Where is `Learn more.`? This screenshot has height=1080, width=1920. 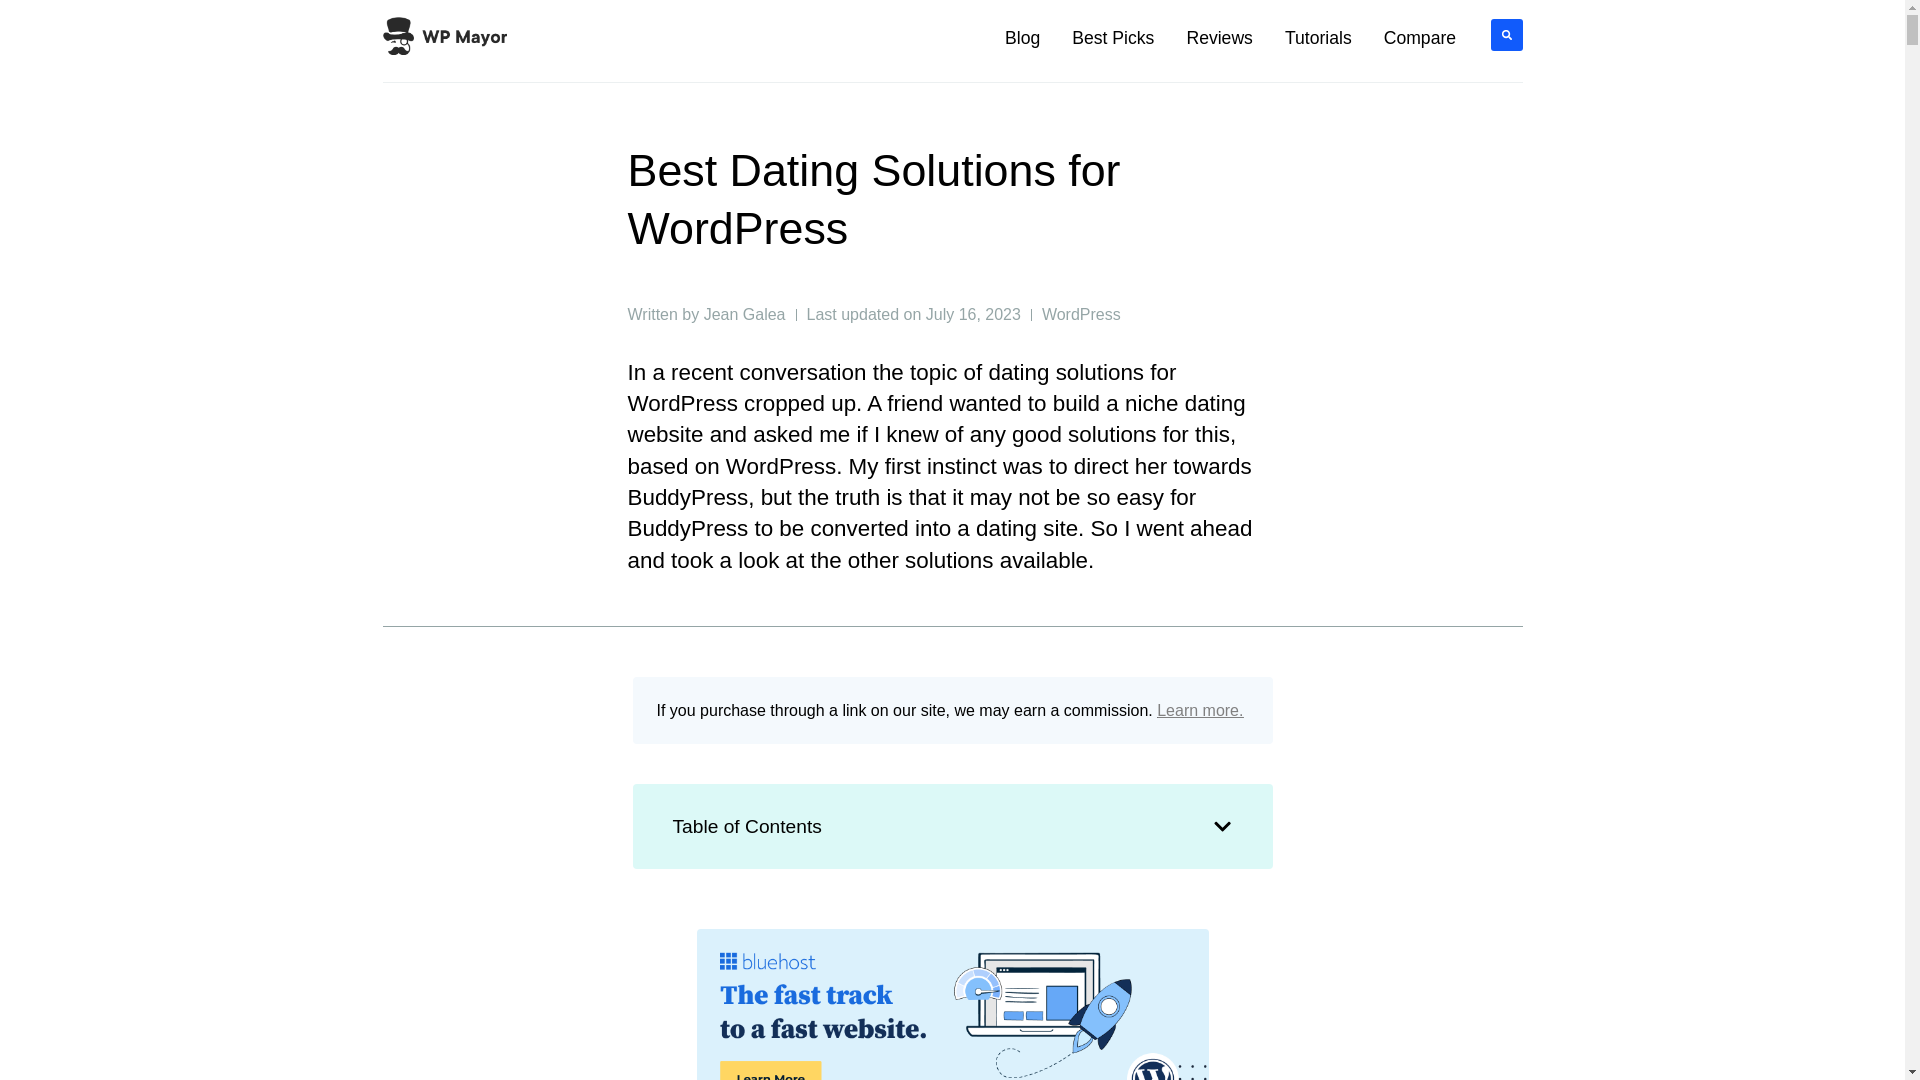
Learn more. is located at coordinates (1200, 710).